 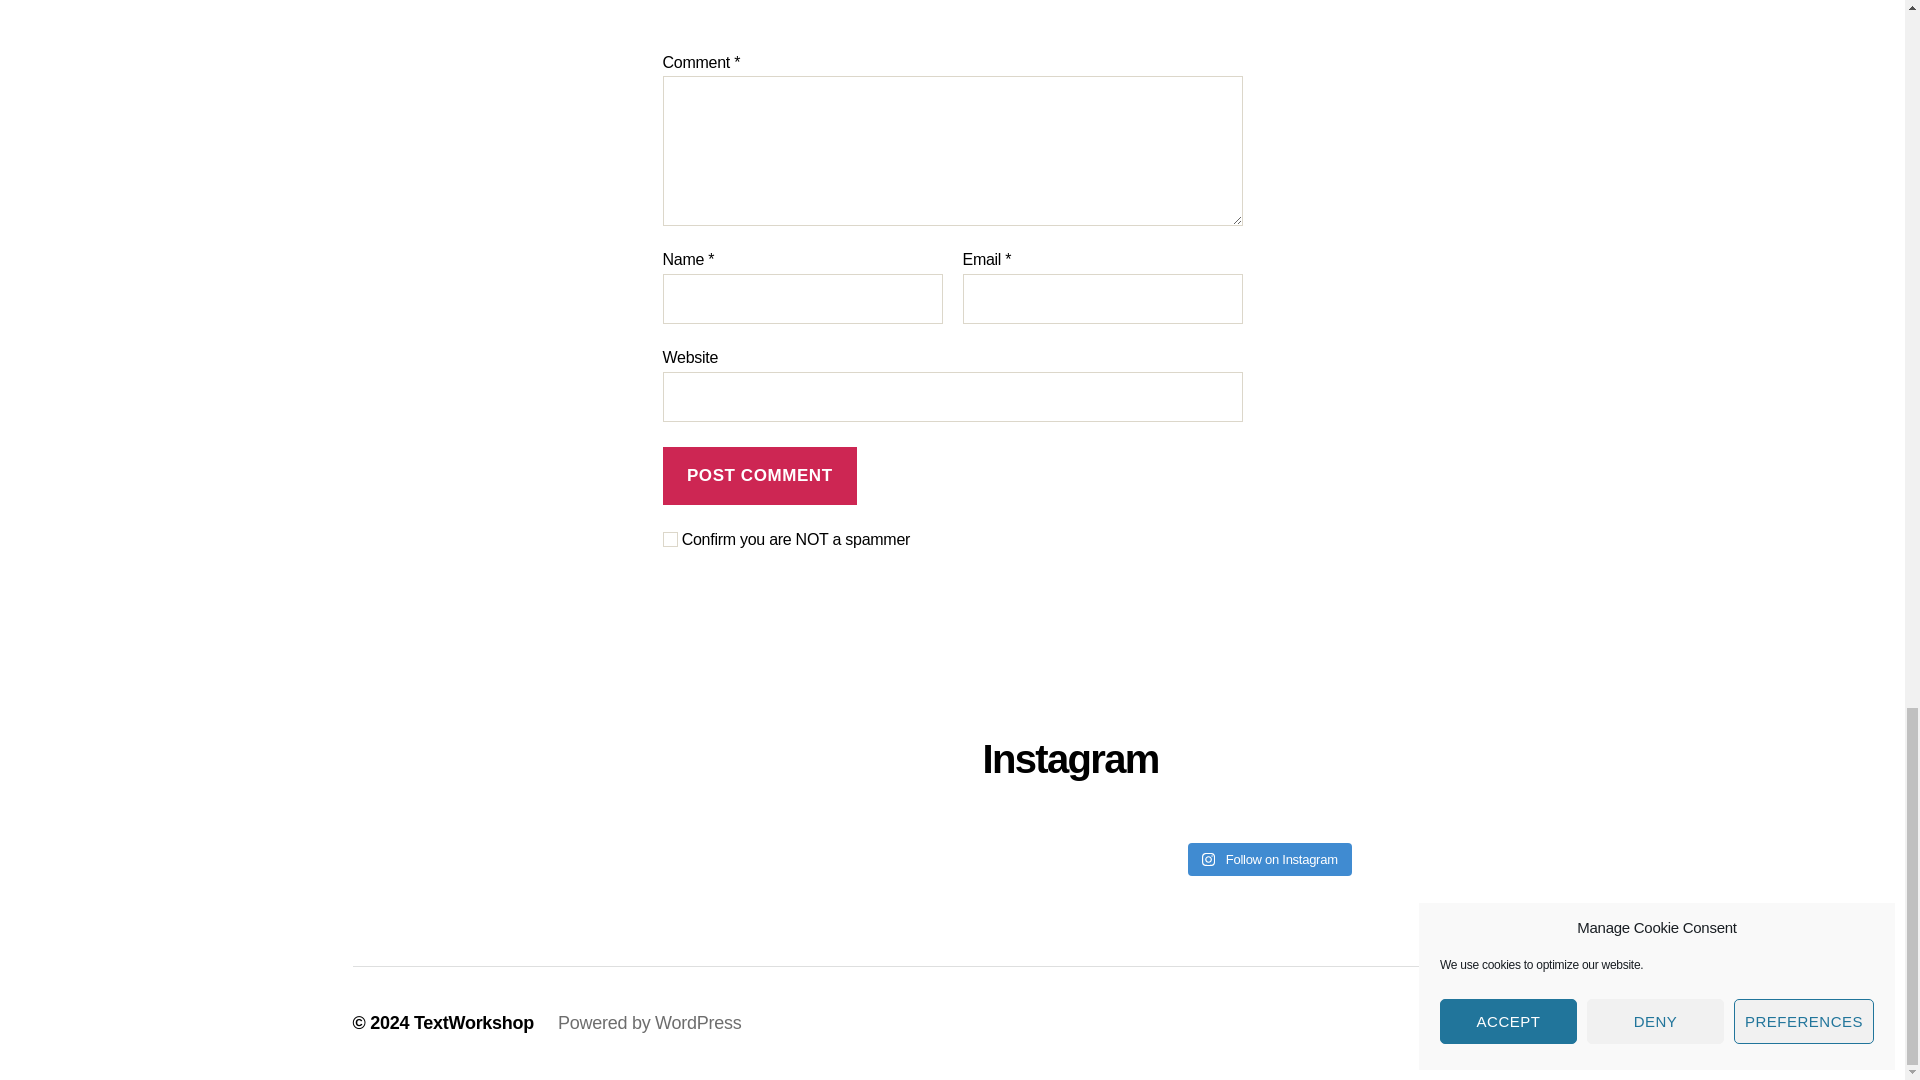 I want to click on Follow on Instagram, so click(x=1270, y=860).